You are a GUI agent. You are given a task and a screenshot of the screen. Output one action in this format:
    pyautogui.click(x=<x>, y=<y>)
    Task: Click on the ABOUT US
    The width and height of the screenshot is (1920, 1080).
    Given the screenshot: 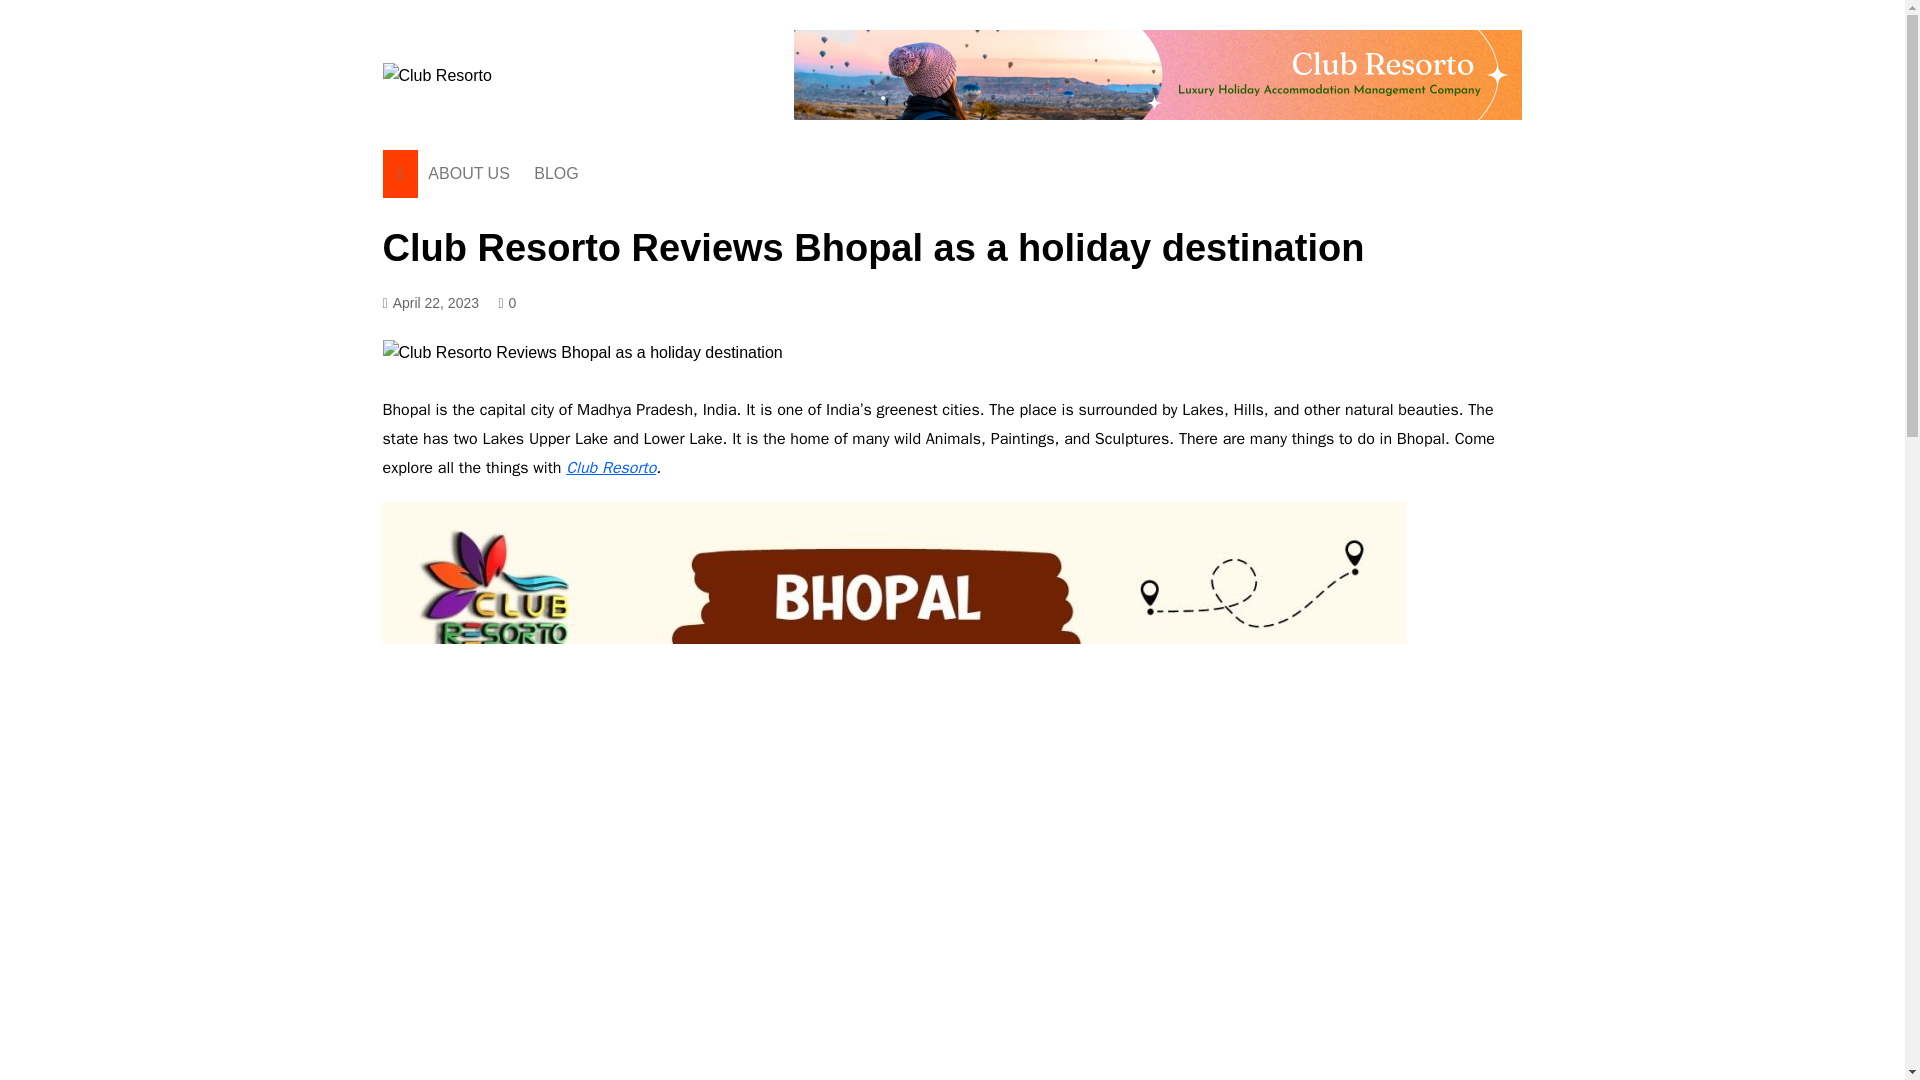 What is the action you would take?
    pyautogui.click(x=469, y=174)
    